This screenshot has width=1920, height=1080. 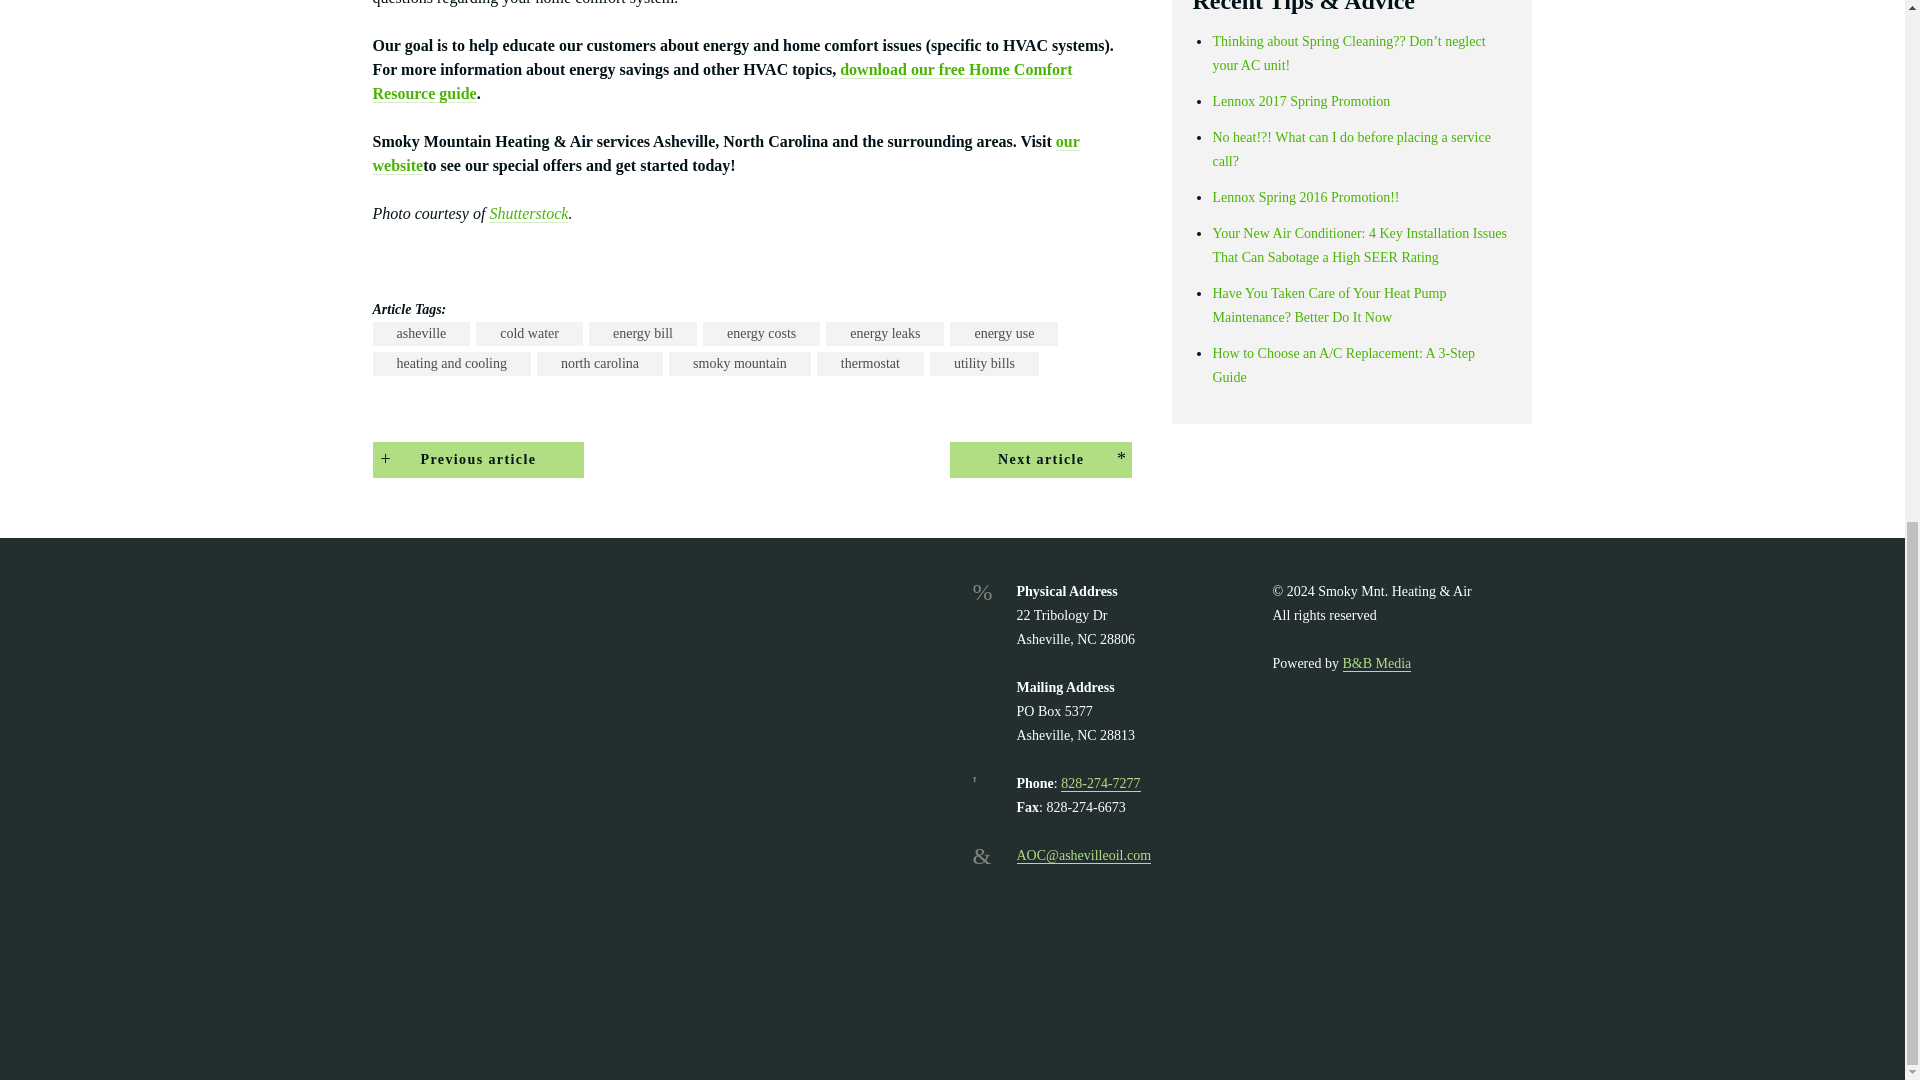 I want to click on our website, so click(x=726, y=153).